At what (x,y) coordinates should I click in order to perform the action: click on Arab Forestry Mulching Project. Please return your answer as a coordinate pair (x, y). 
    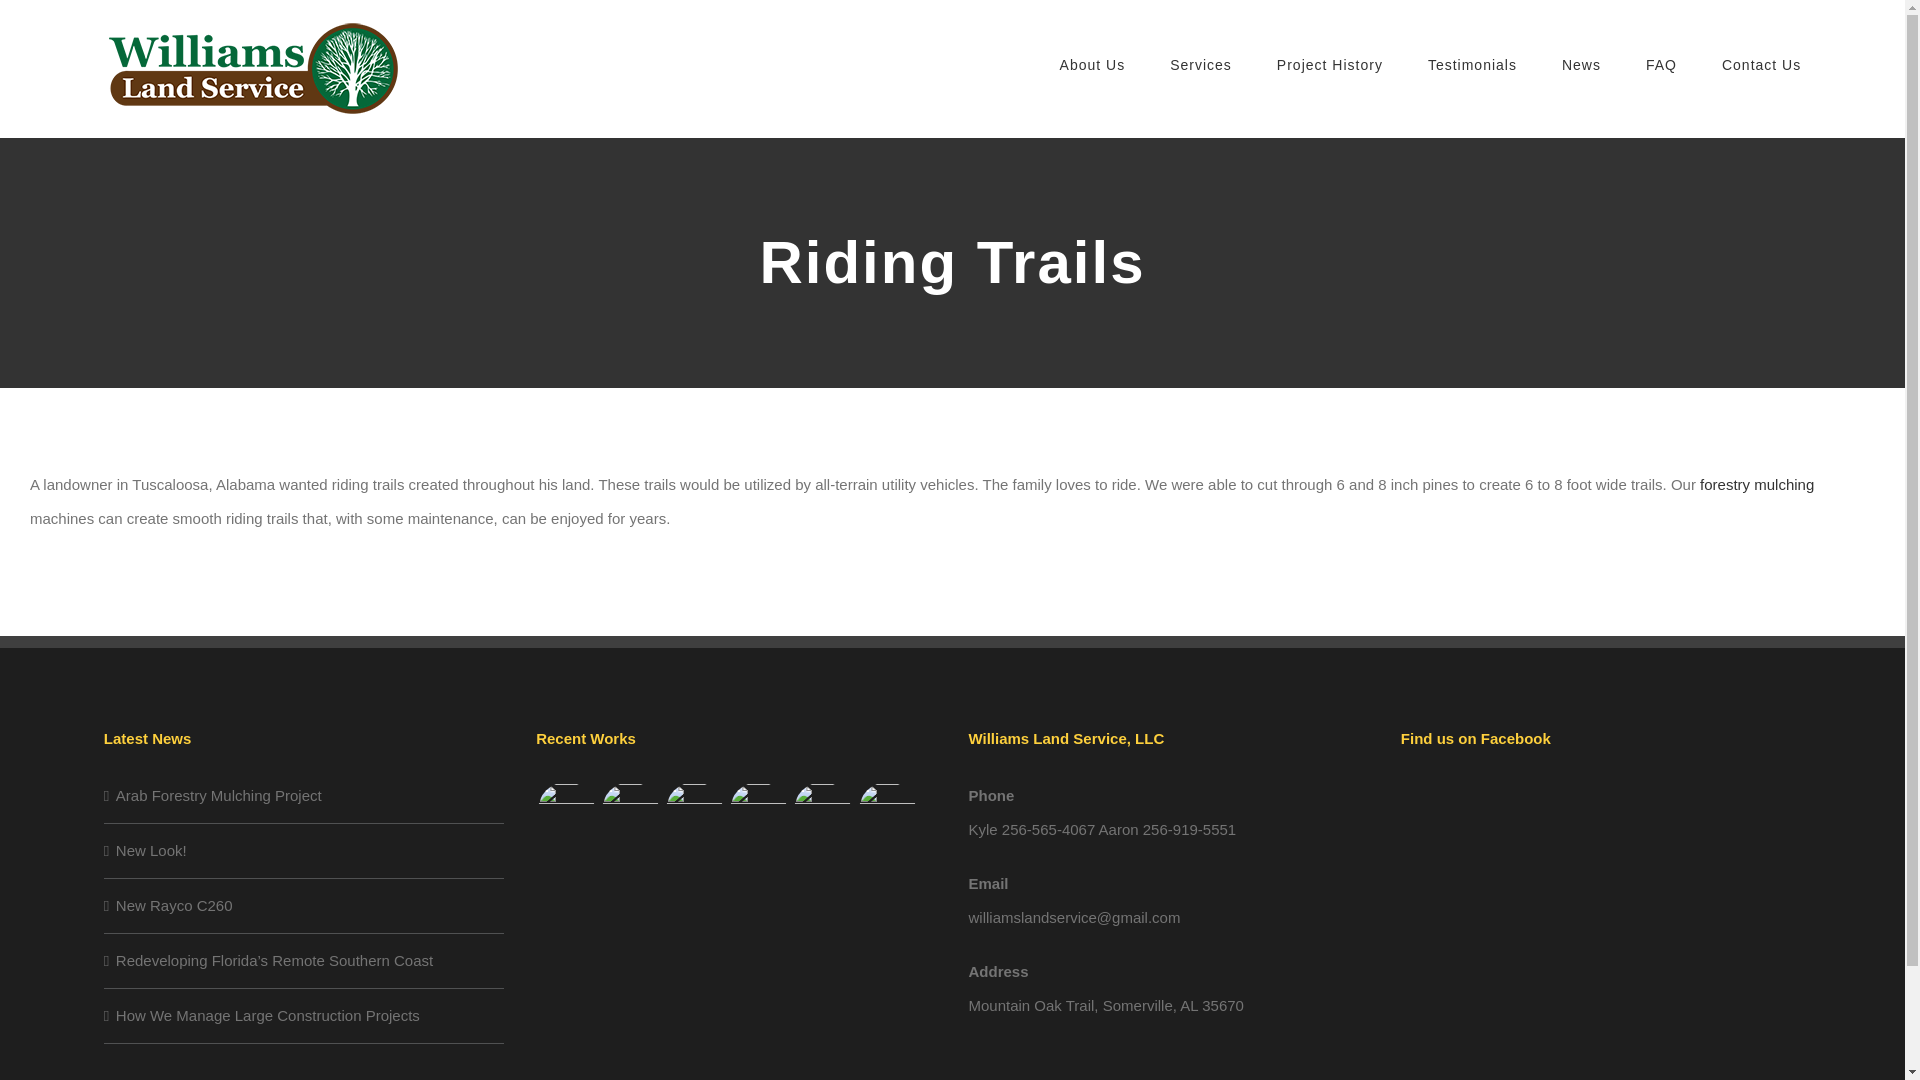
    Looking at the image, I should click on (304, 796).